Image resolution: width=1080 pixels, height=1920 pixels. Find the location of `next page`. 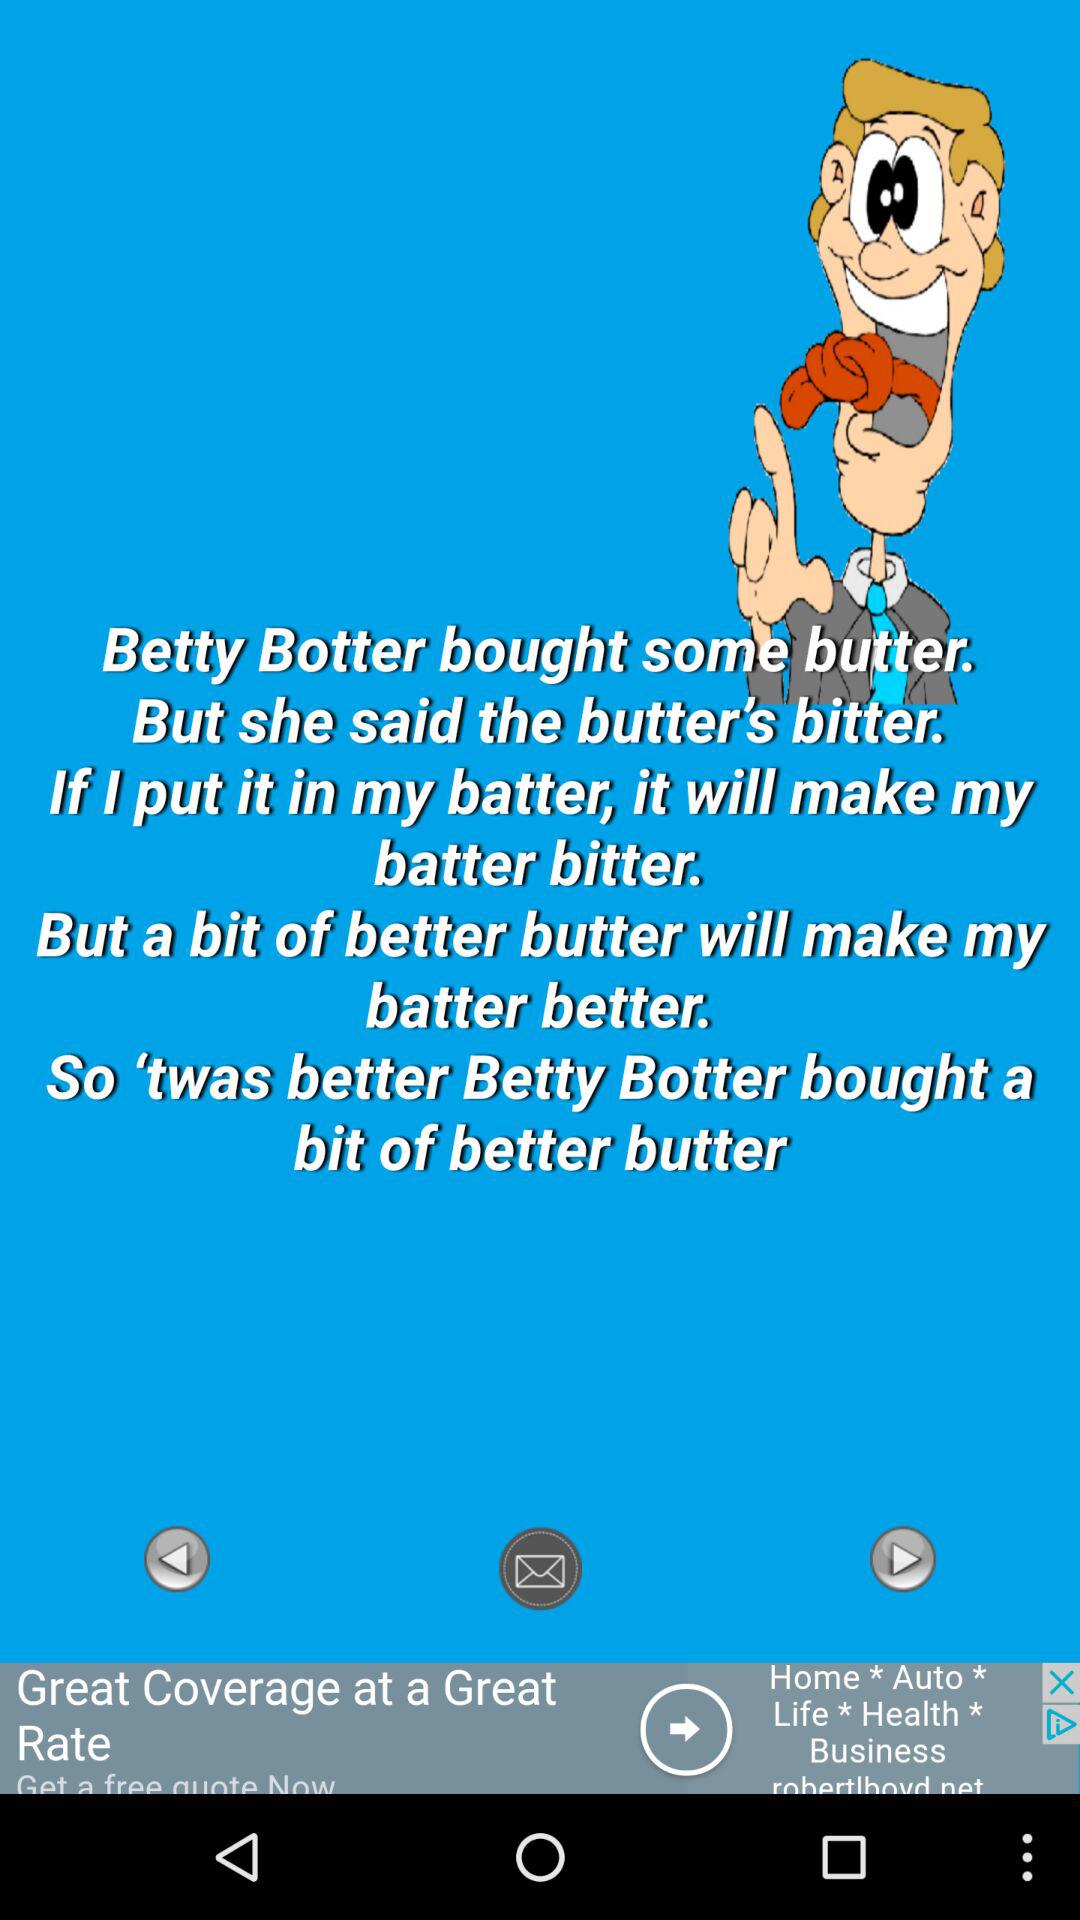

next page is located at coordinates (903, 1651).